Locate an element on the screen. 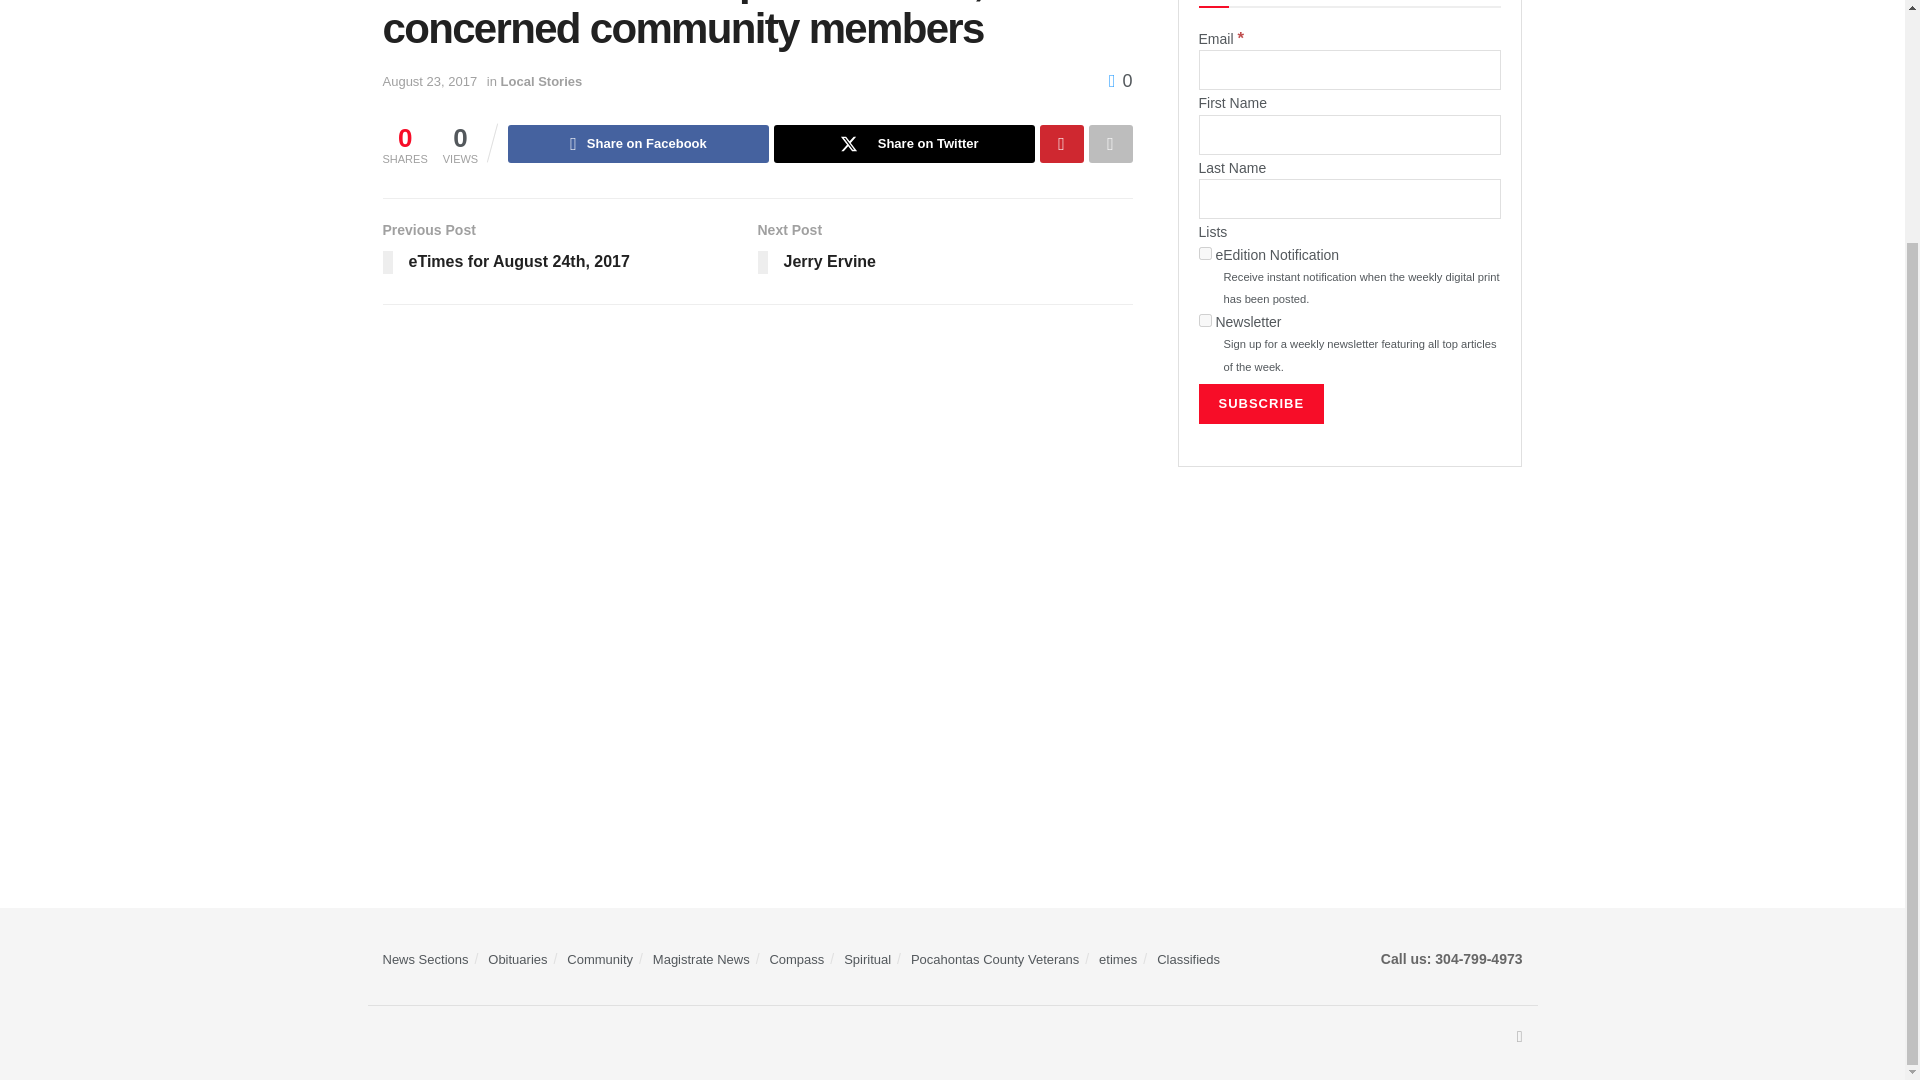 The width and height of the screenshot is (1920, 1080). 2 is located at coordinates (1204, 320).